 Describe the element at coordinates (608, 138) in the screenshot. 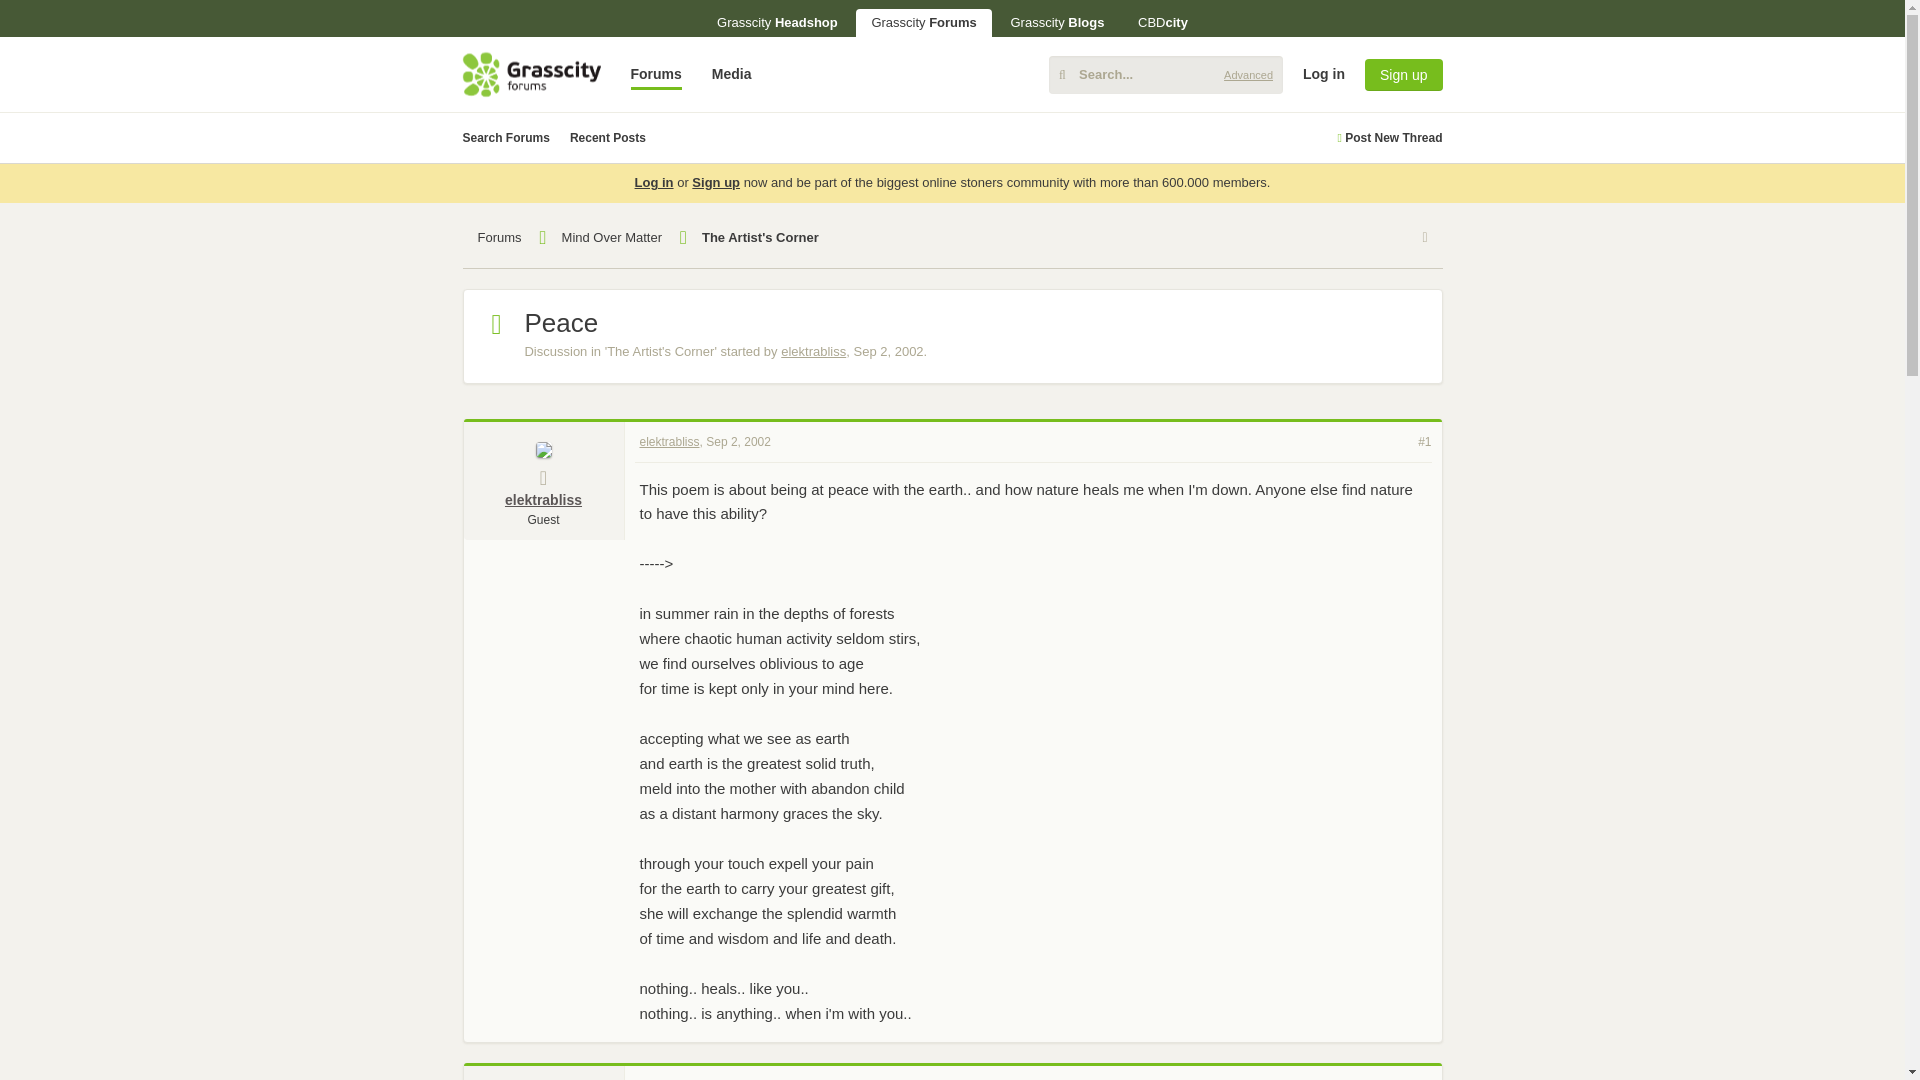

I see `Recent Posts` at that location.